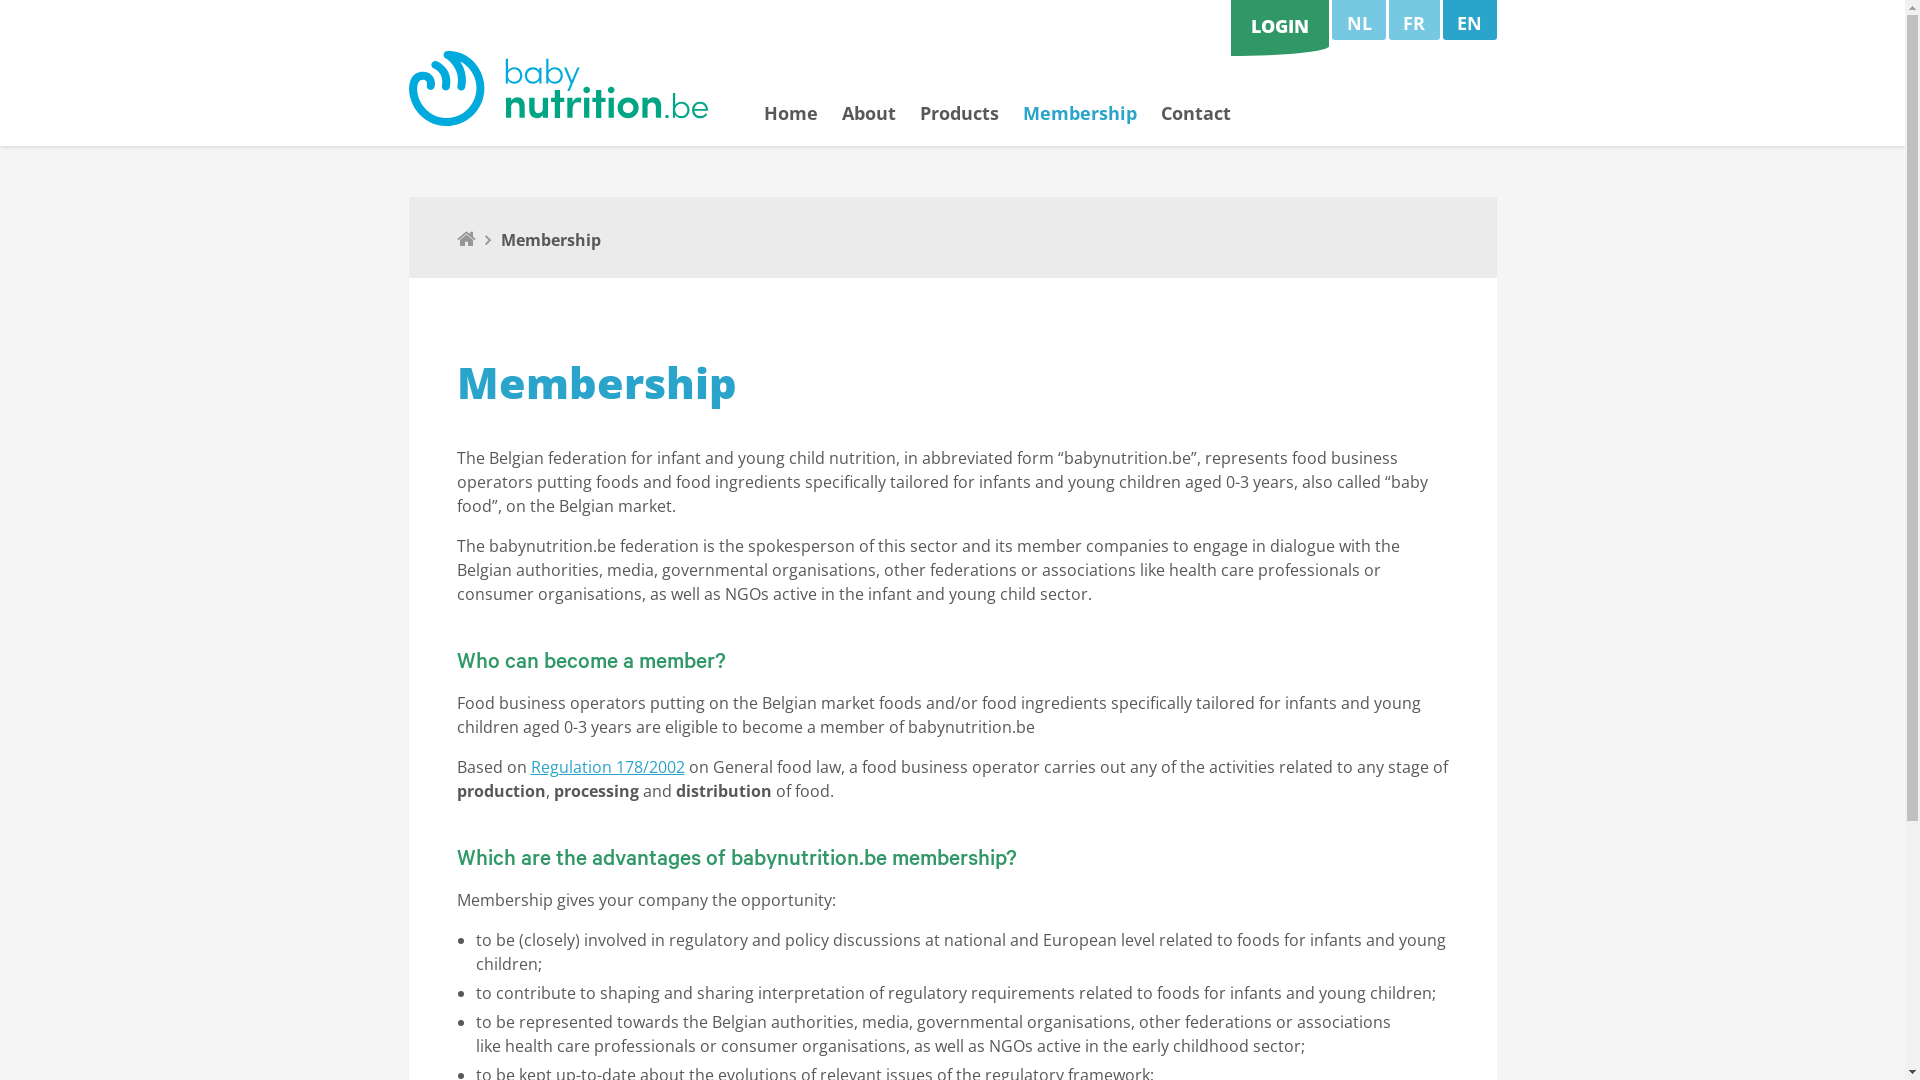  Describe the element at coordinates (1280, 26) in the screenshot. I see `LOGIN` at that location.